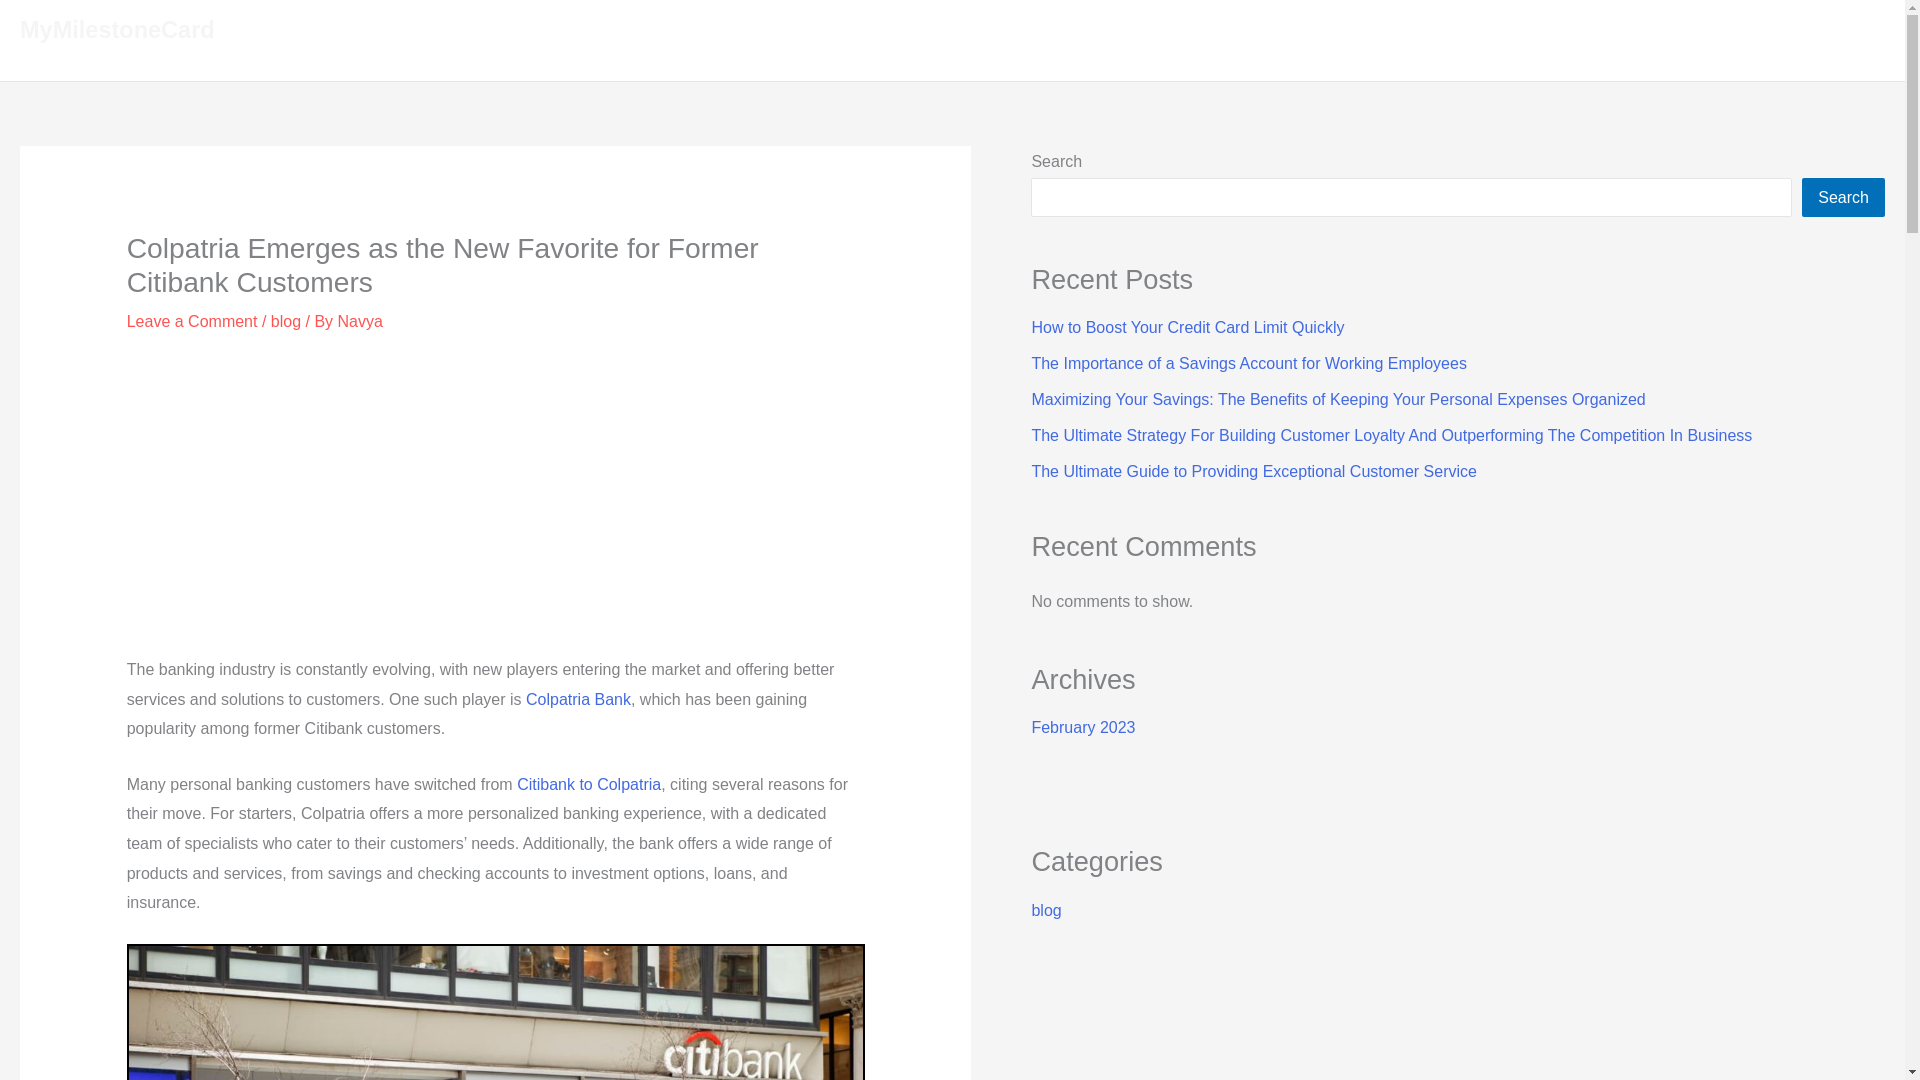 Image resolution: width=1920 pixels, height=1080 pixels. Describe the element at coordinates (360, 322) in the screenshot. I see `Navya` at that location.